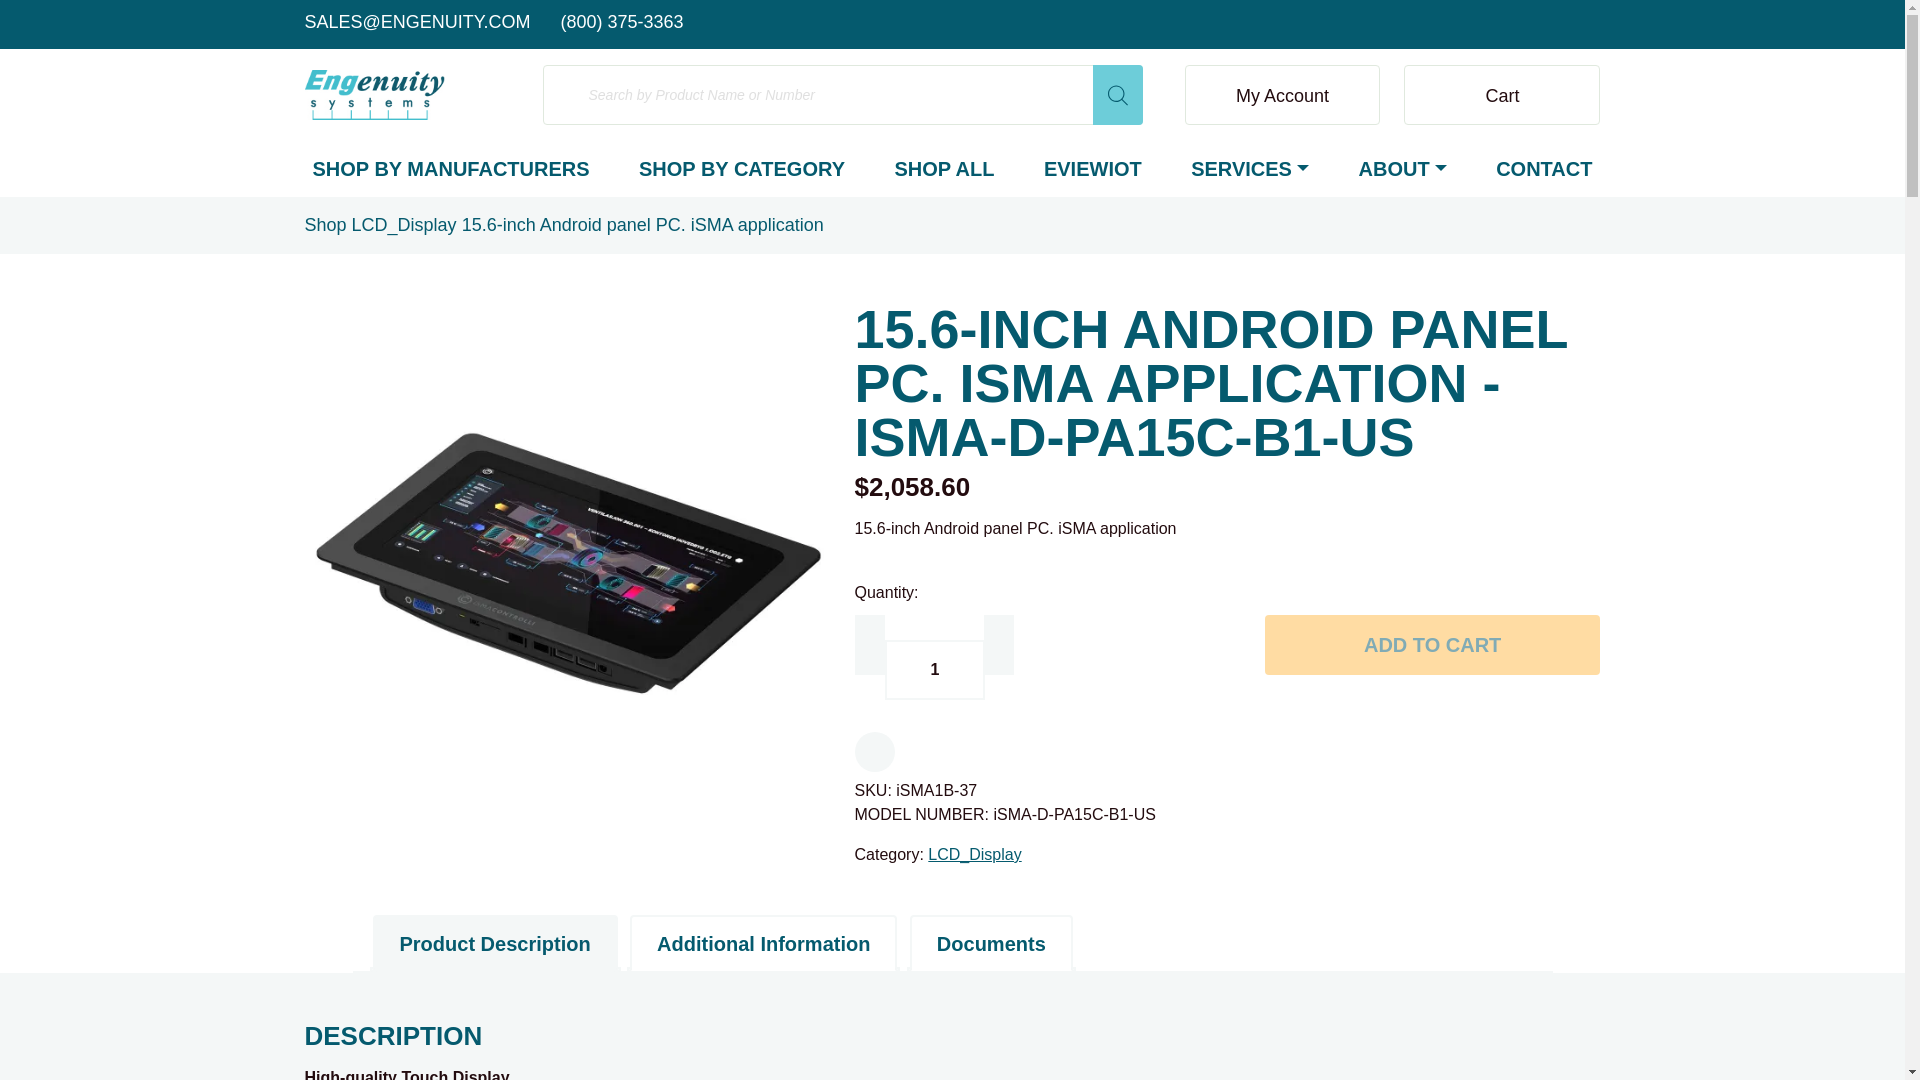 The height and width of the screenshot is (1080, 1920). Describe the element at coordinates (868, 644) in the screenshot. I see `Decrease Qty` at that location.